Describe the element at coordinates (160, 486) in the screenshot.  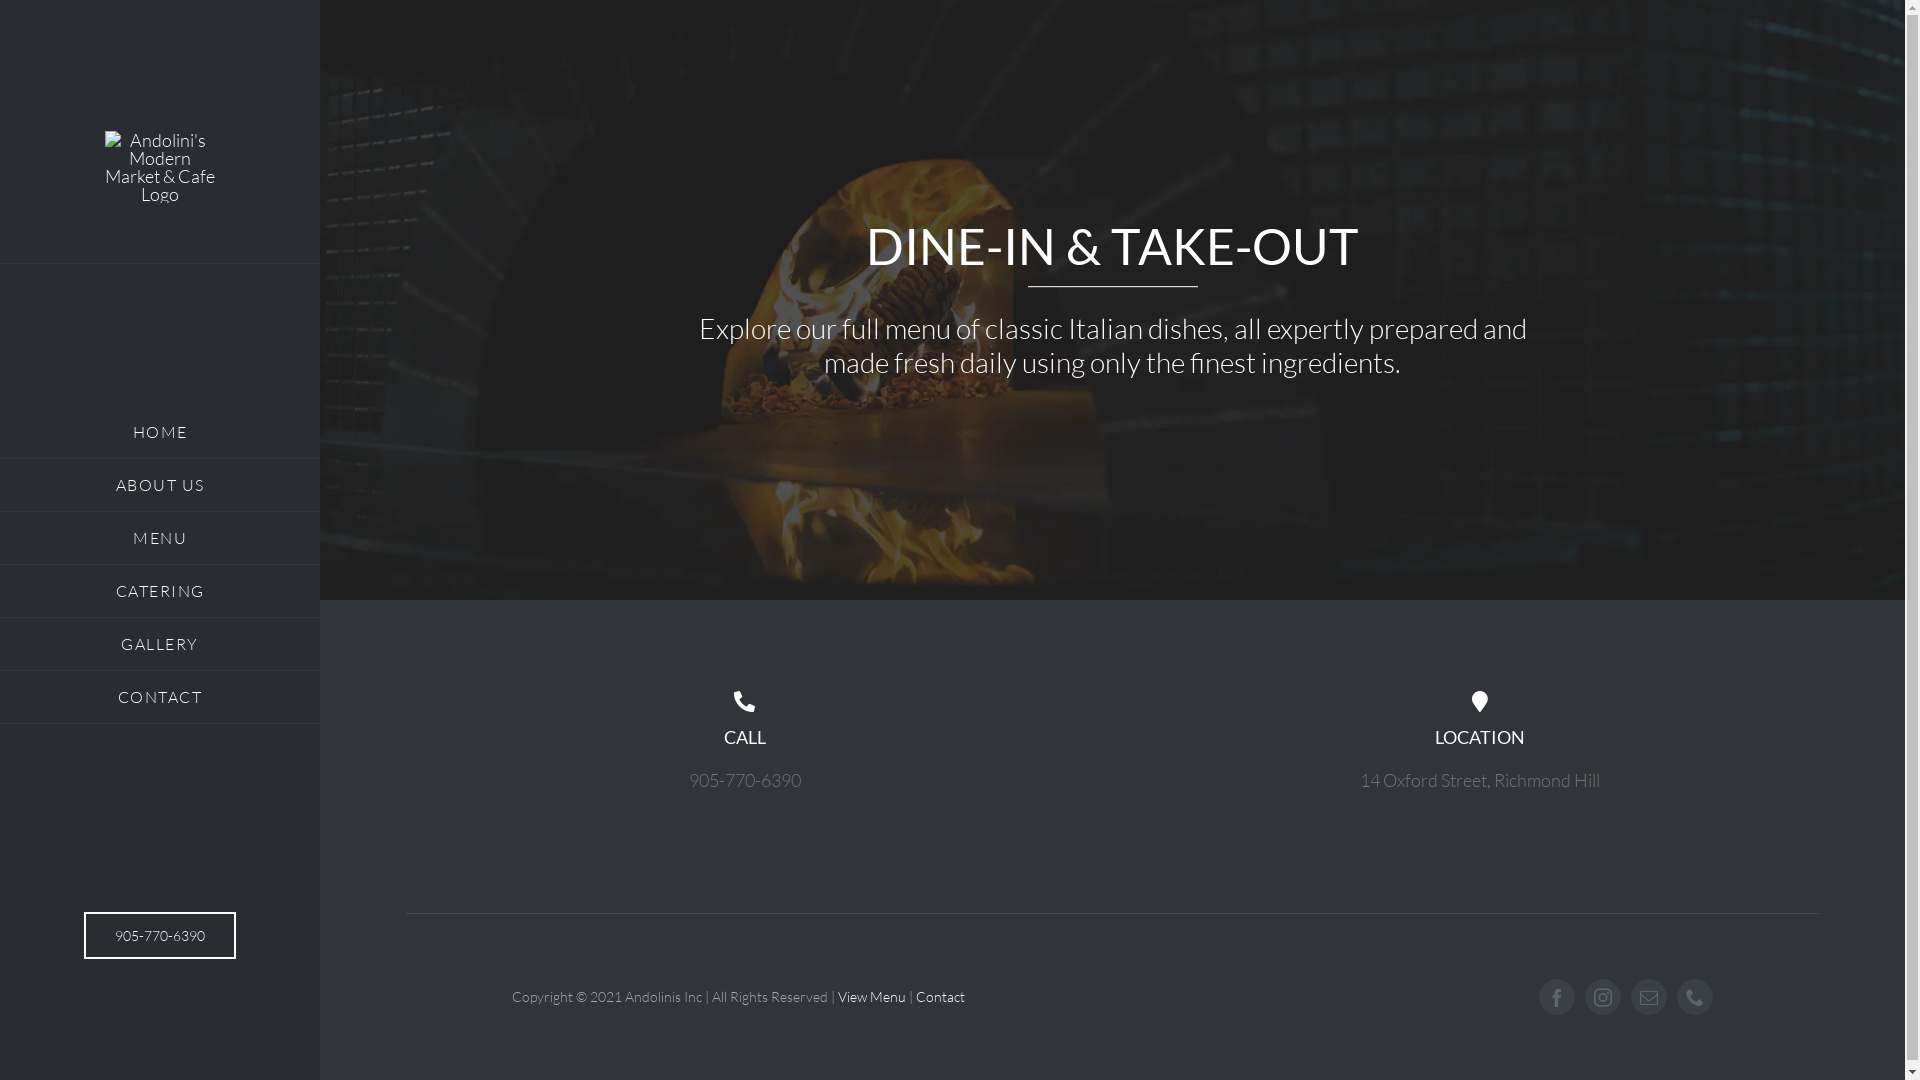
I see `ABOUT US` at that location.